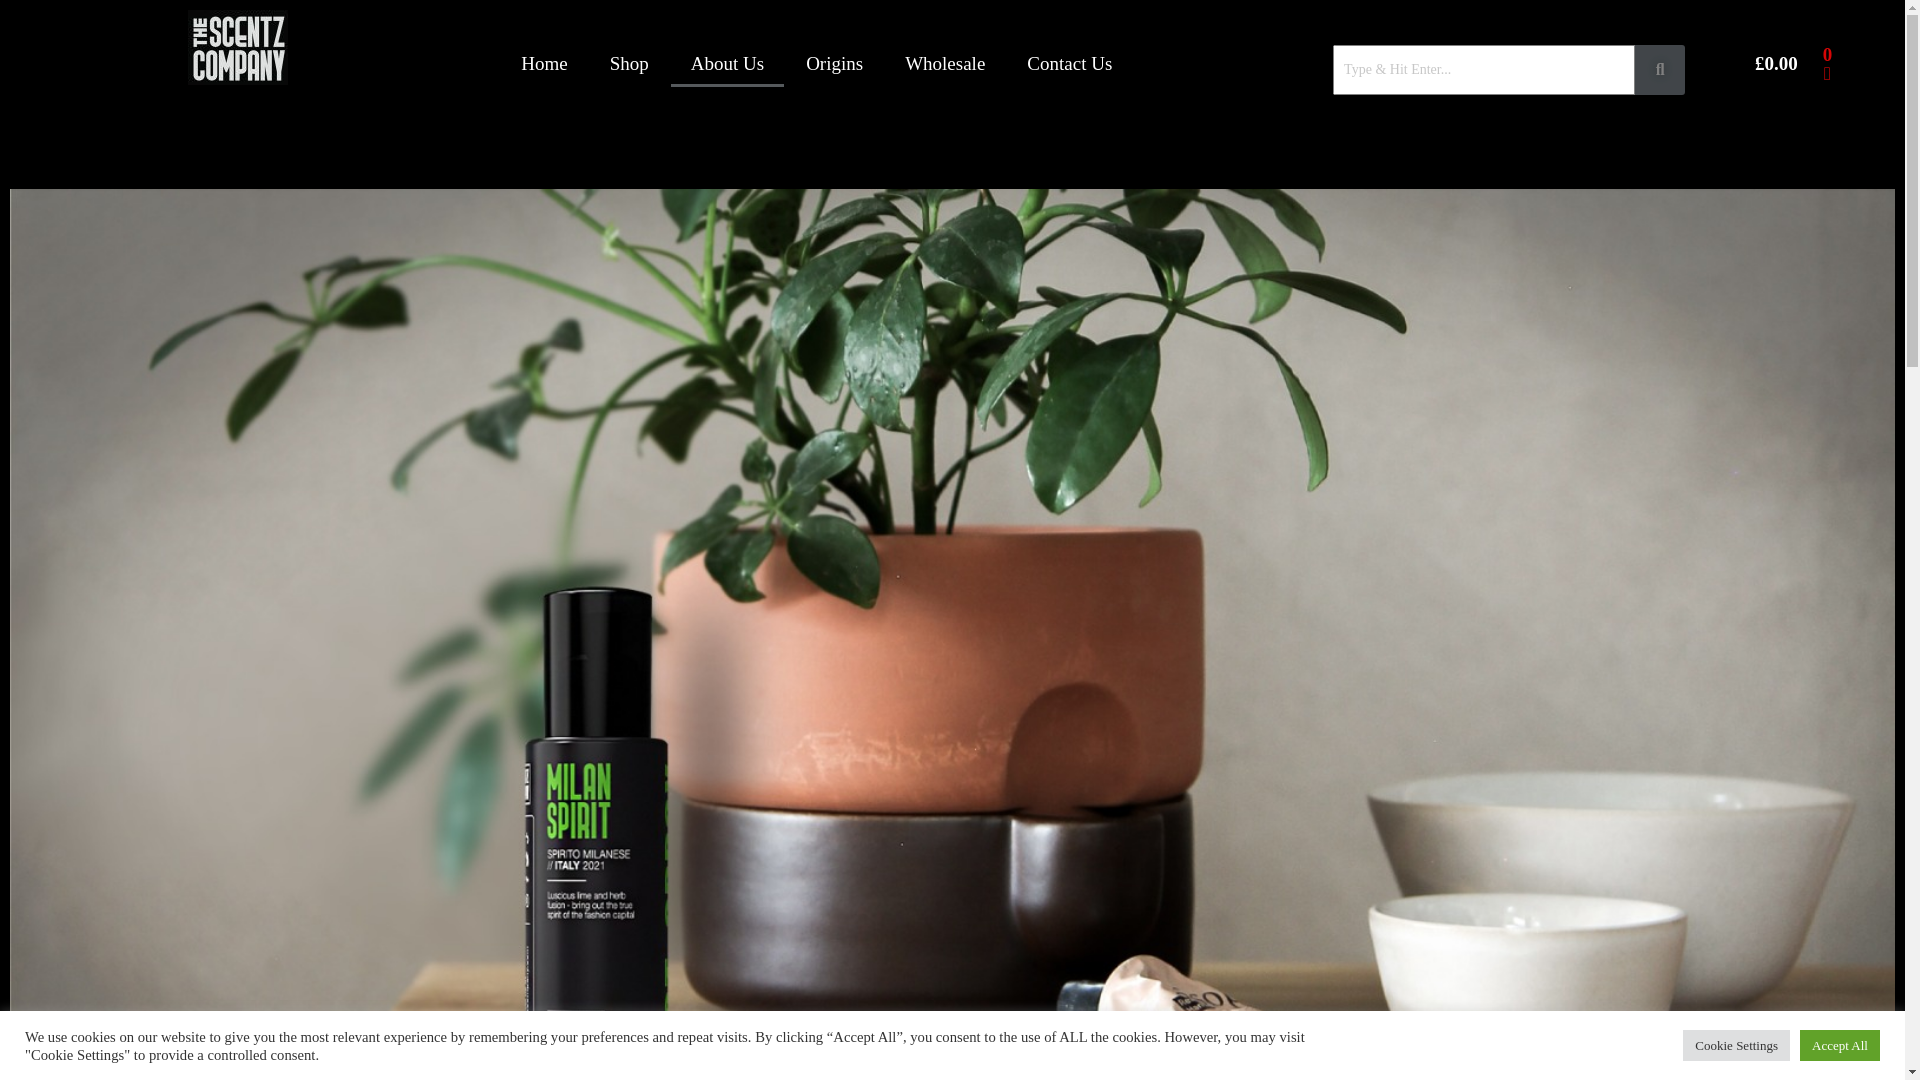  Describe the element at coordinates (834, 64) in the screenshot. I see `Origins` at that location.